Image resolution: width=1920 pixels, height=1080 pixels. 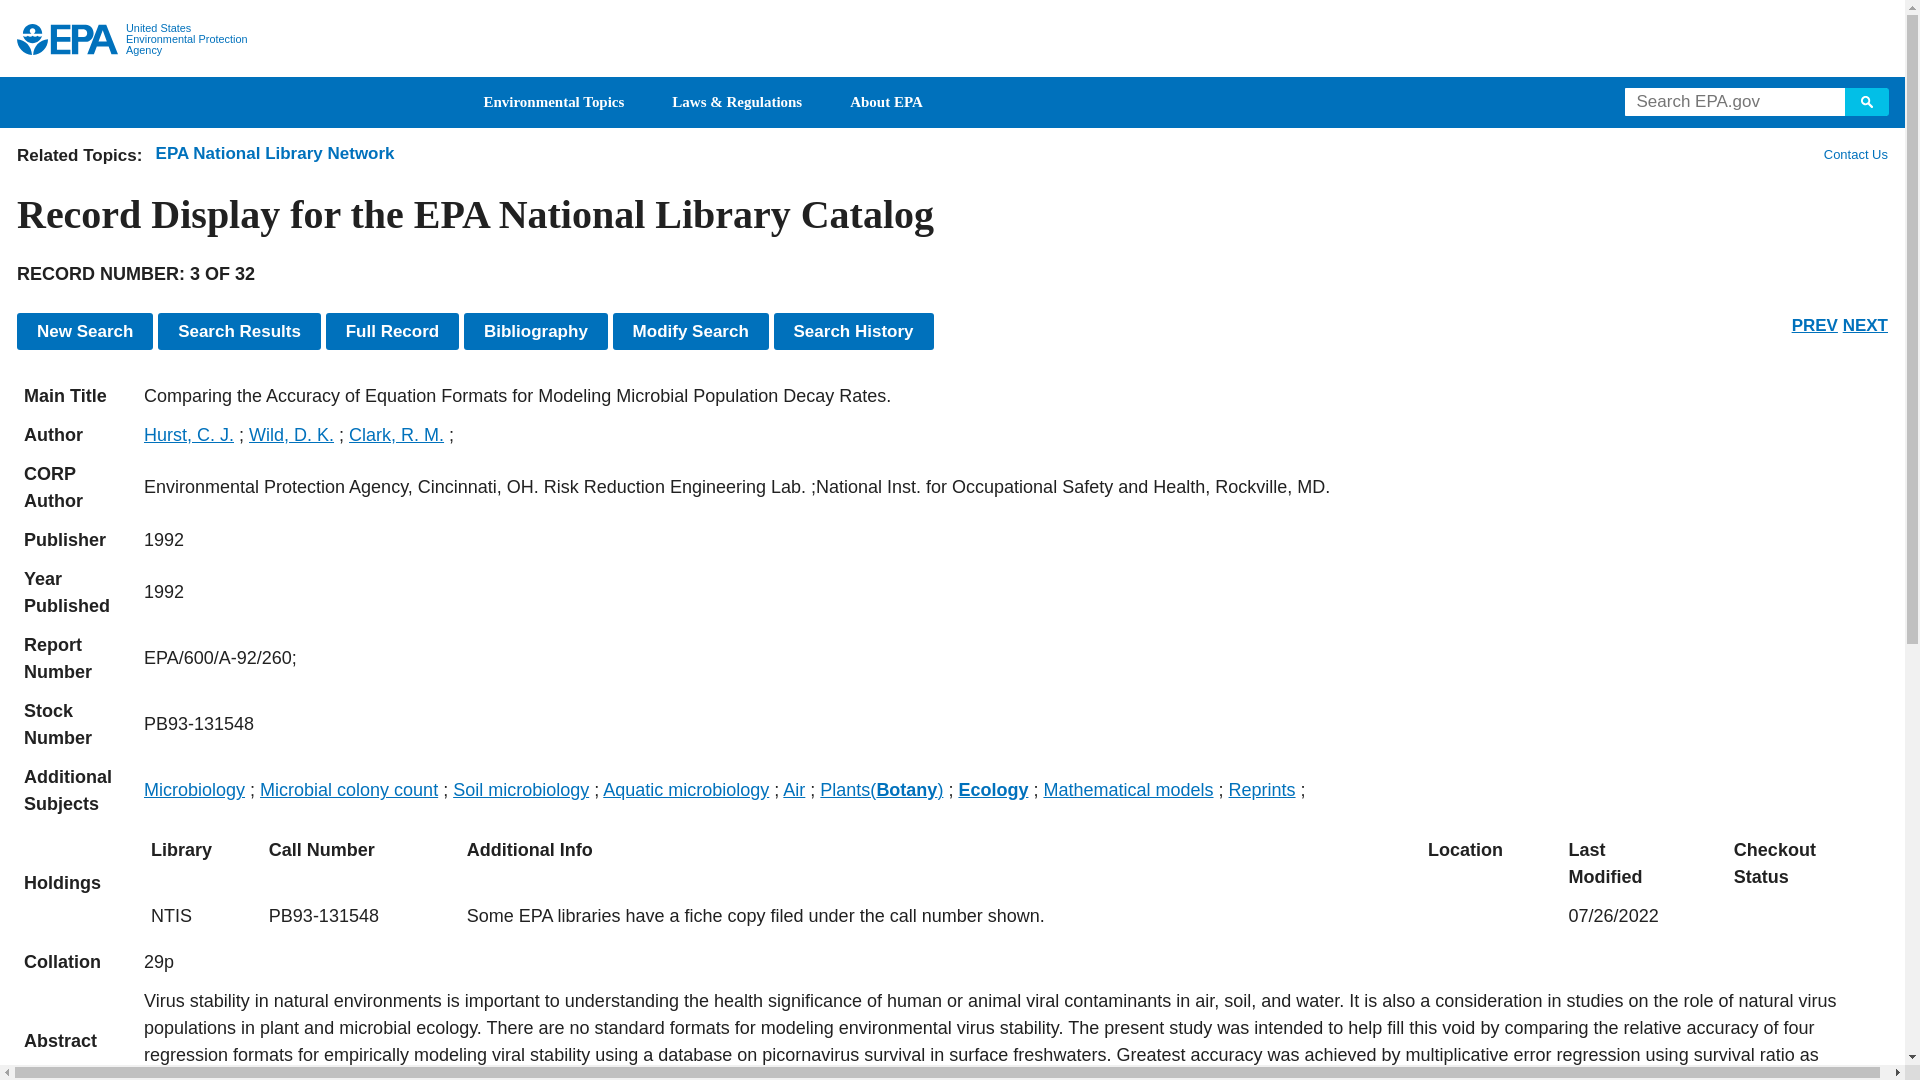 What do you see at coordinates (67, 39) in the screenshot?
I see `US EPA` at bounding box center [67, 39].